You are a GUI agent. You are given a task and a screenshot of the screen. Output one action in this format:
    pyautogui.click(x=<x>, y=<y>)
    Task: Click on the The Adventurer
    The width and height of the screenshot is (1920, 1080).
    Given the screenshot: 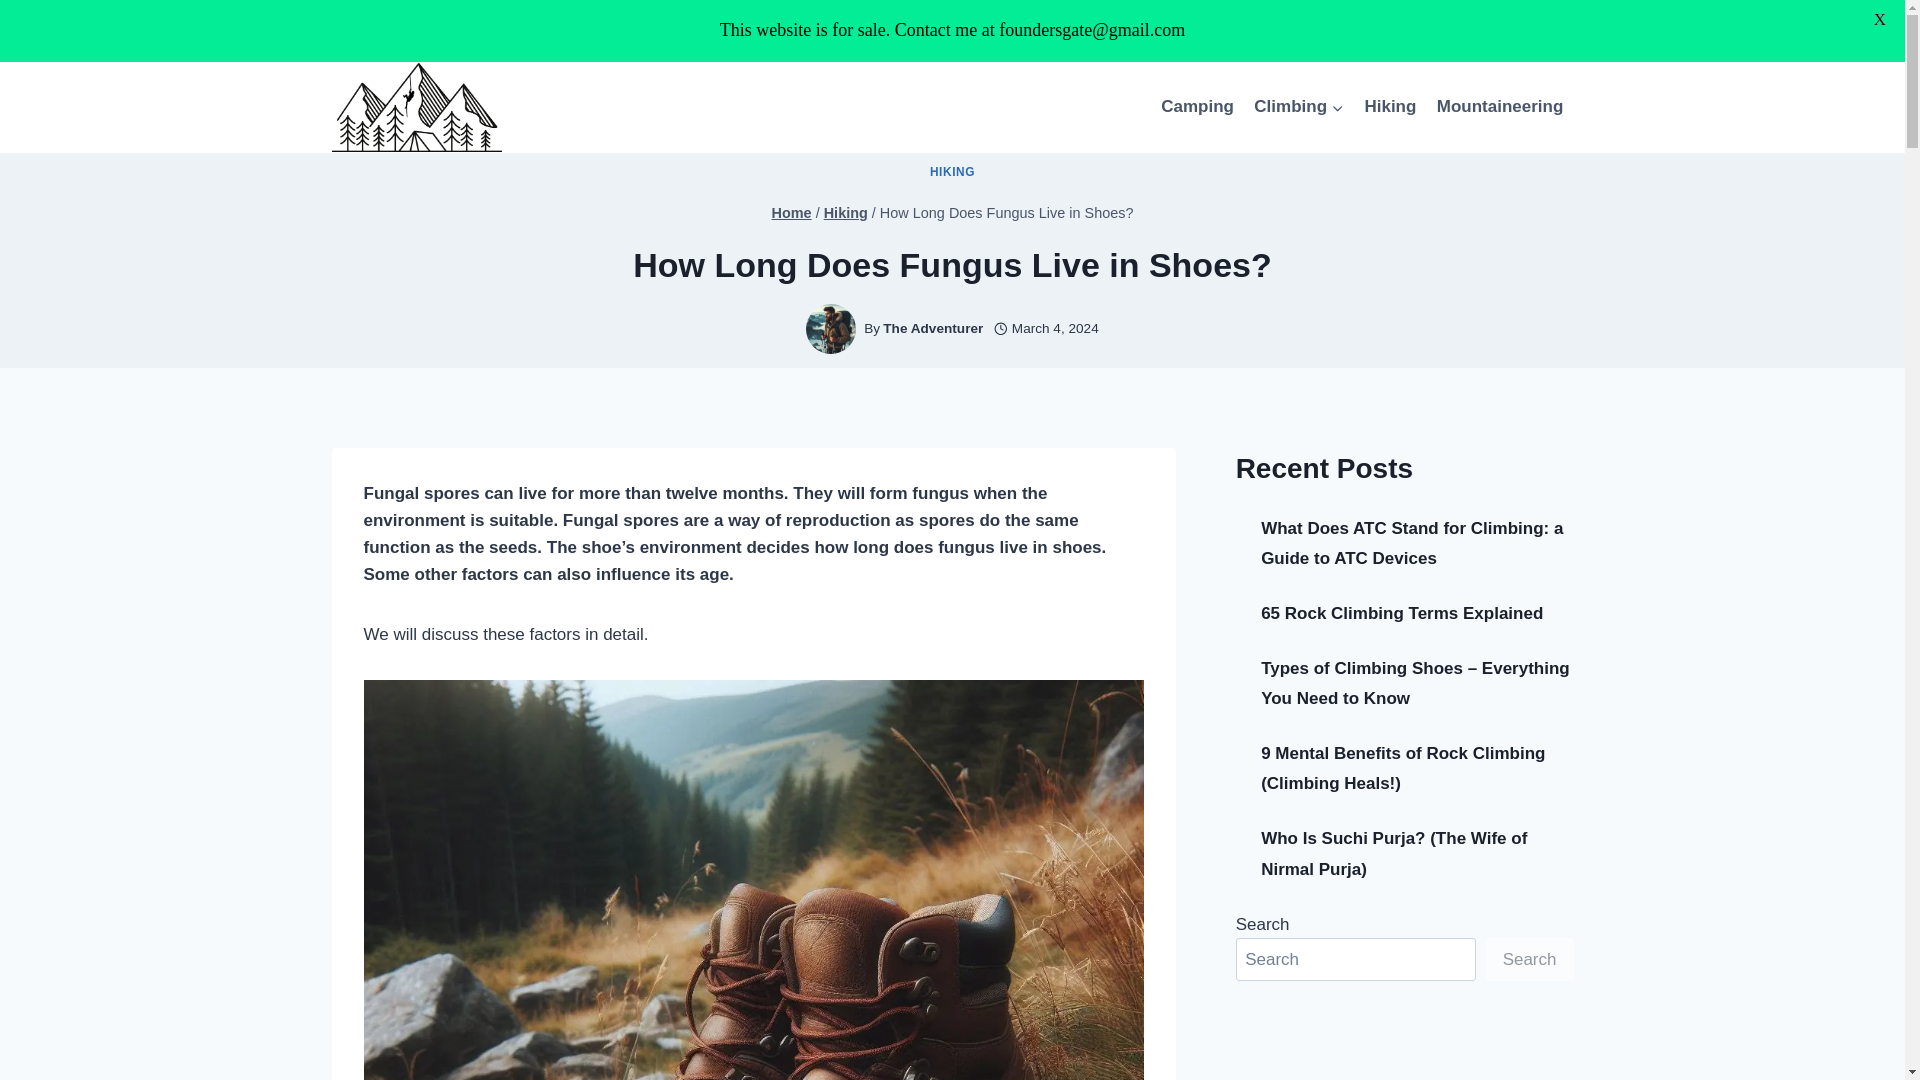 What is the action you would take?
    pyautogui.click(x=933, y=328)
    